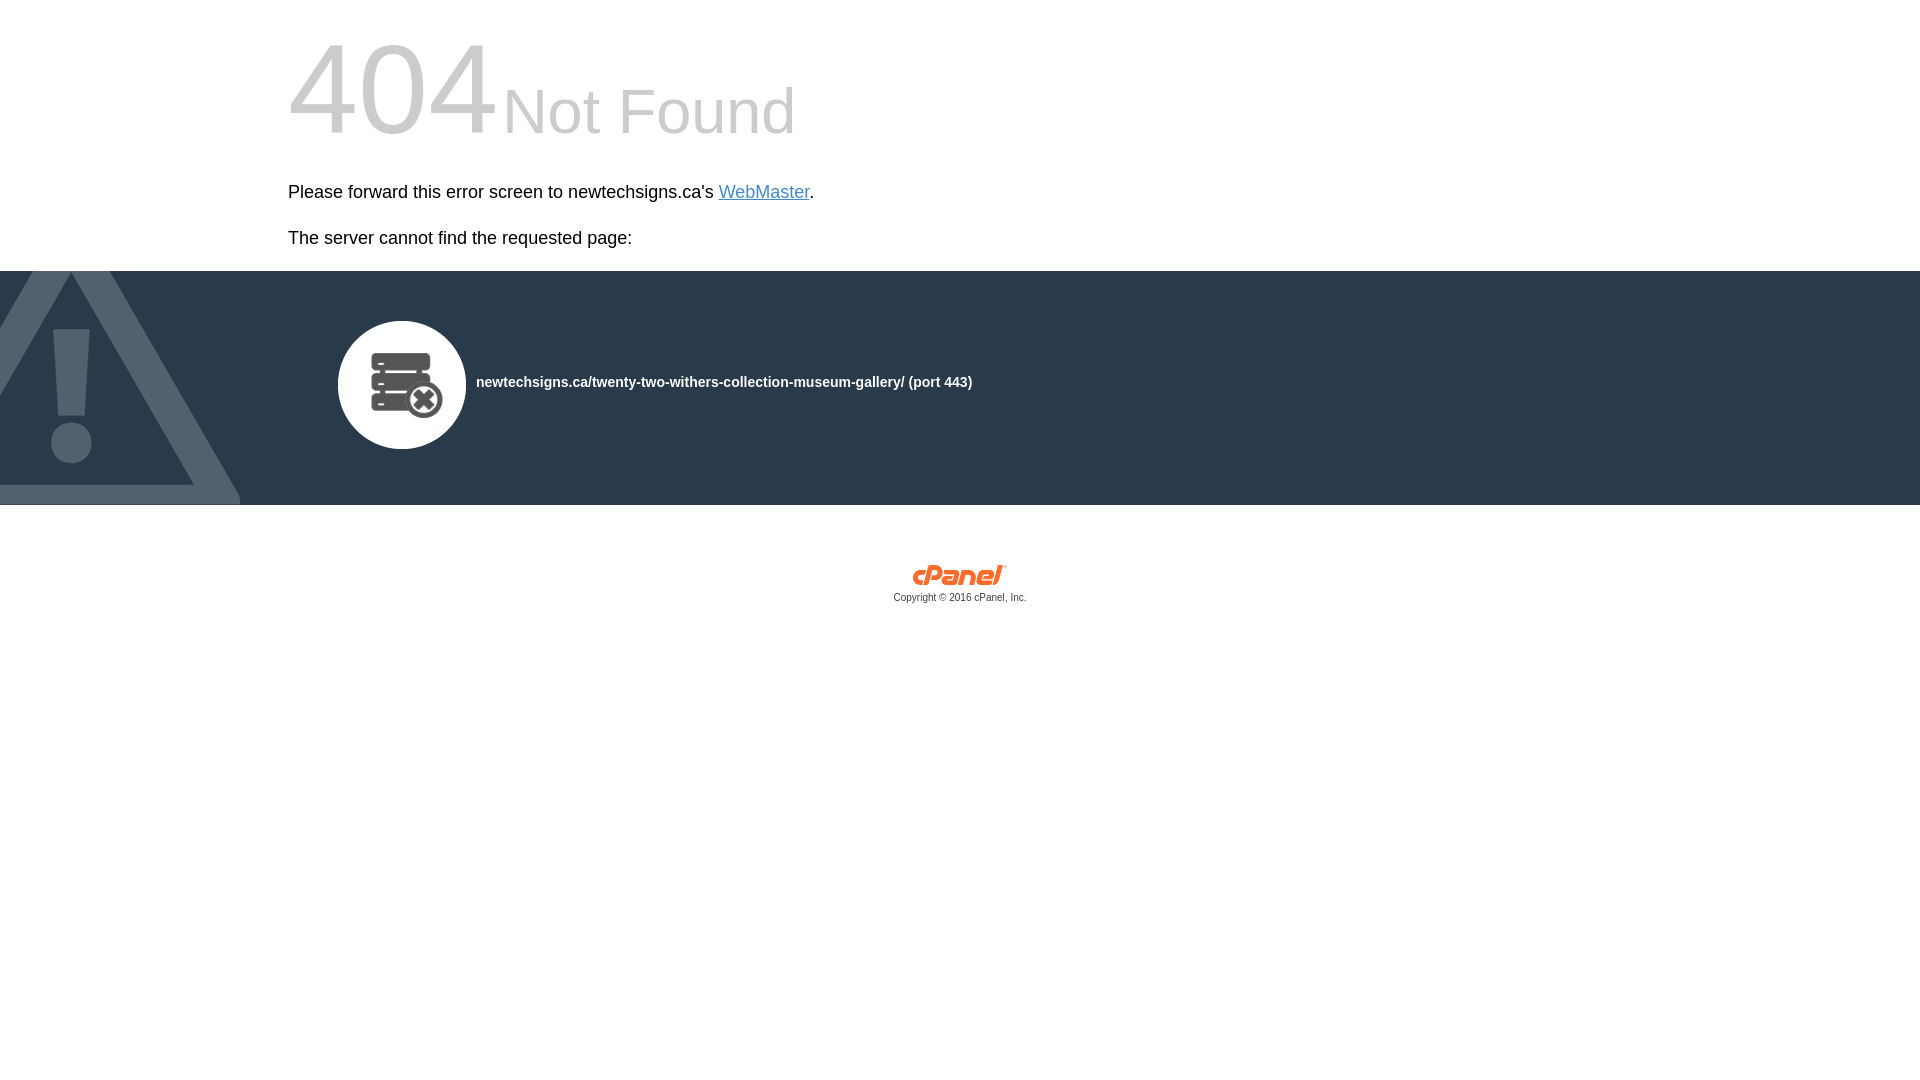 This screenshot has height=1080, width=1920. What do you see at coordinates (764, 192) in the screenshot?
I see `WebMaster` at bounding box center [764, 192].